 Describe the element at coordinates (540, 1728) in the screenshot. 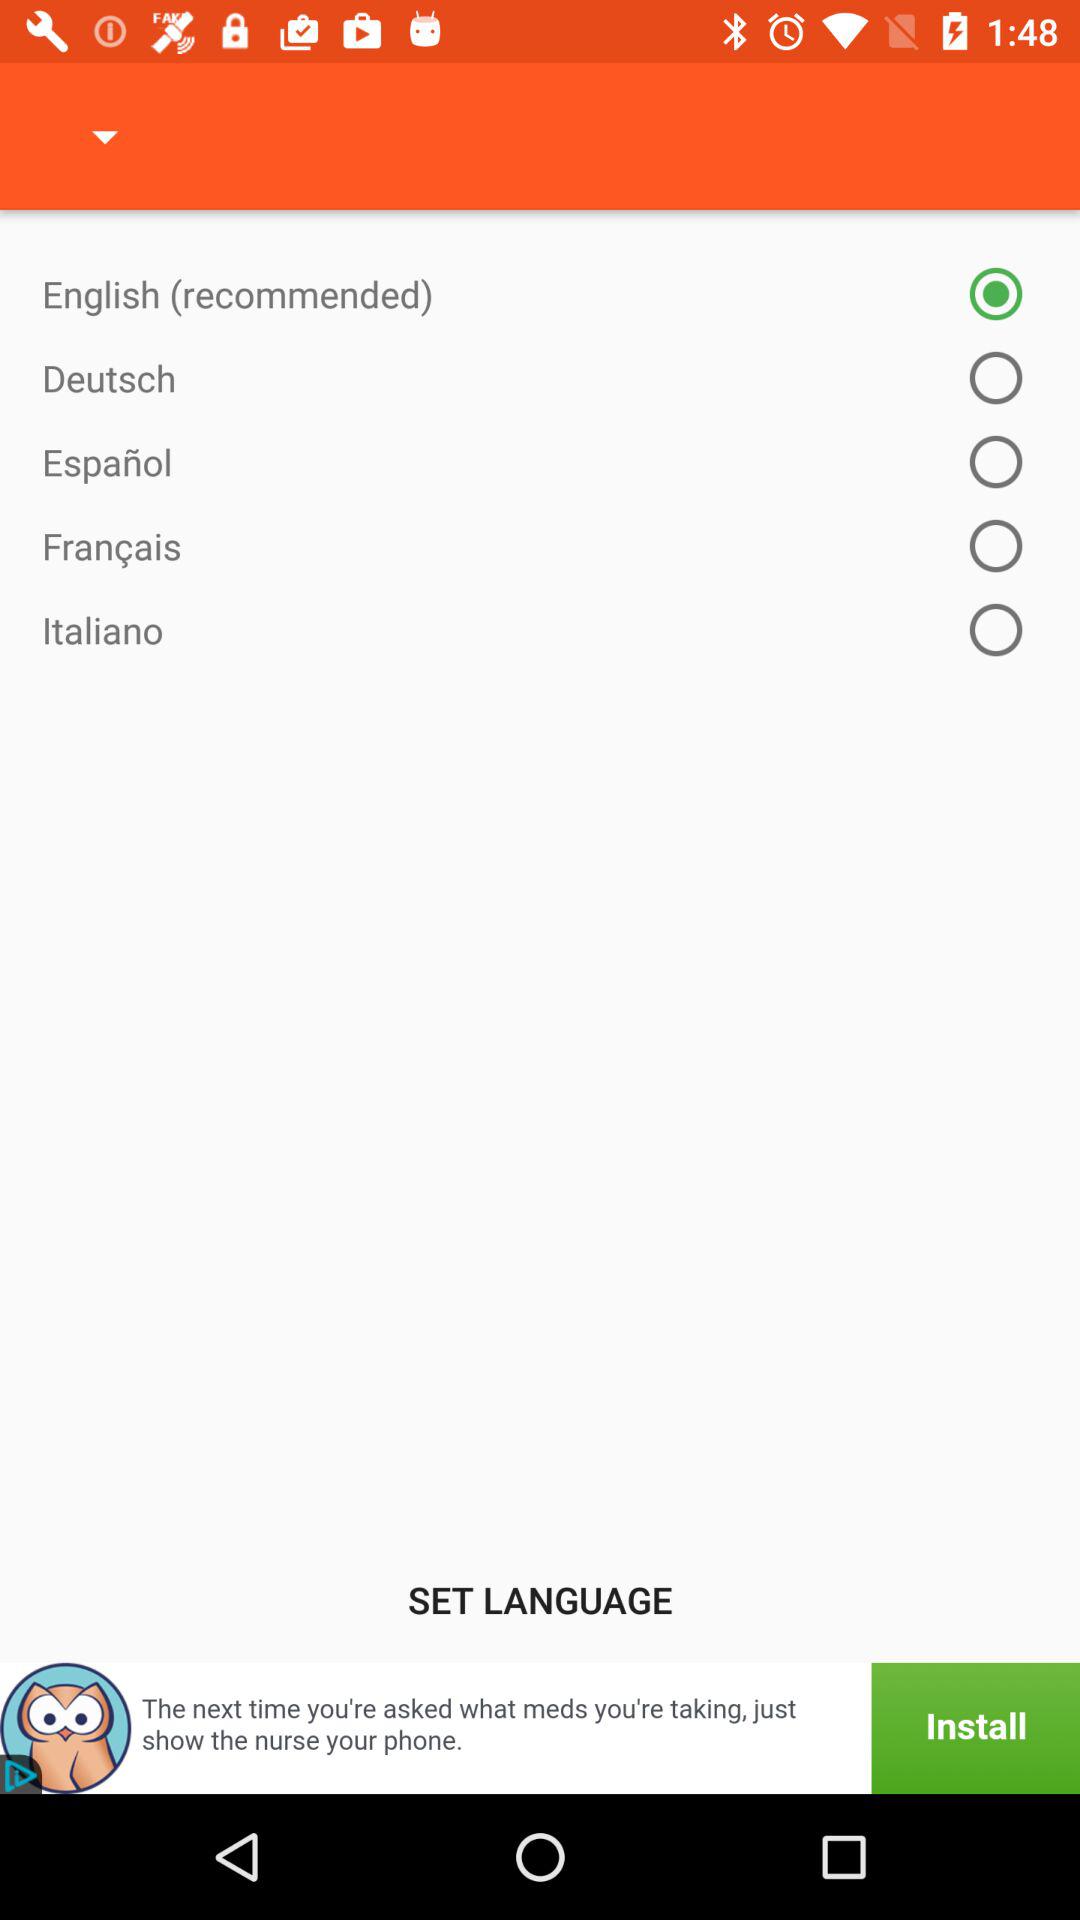

I see `advertisement` at that location.